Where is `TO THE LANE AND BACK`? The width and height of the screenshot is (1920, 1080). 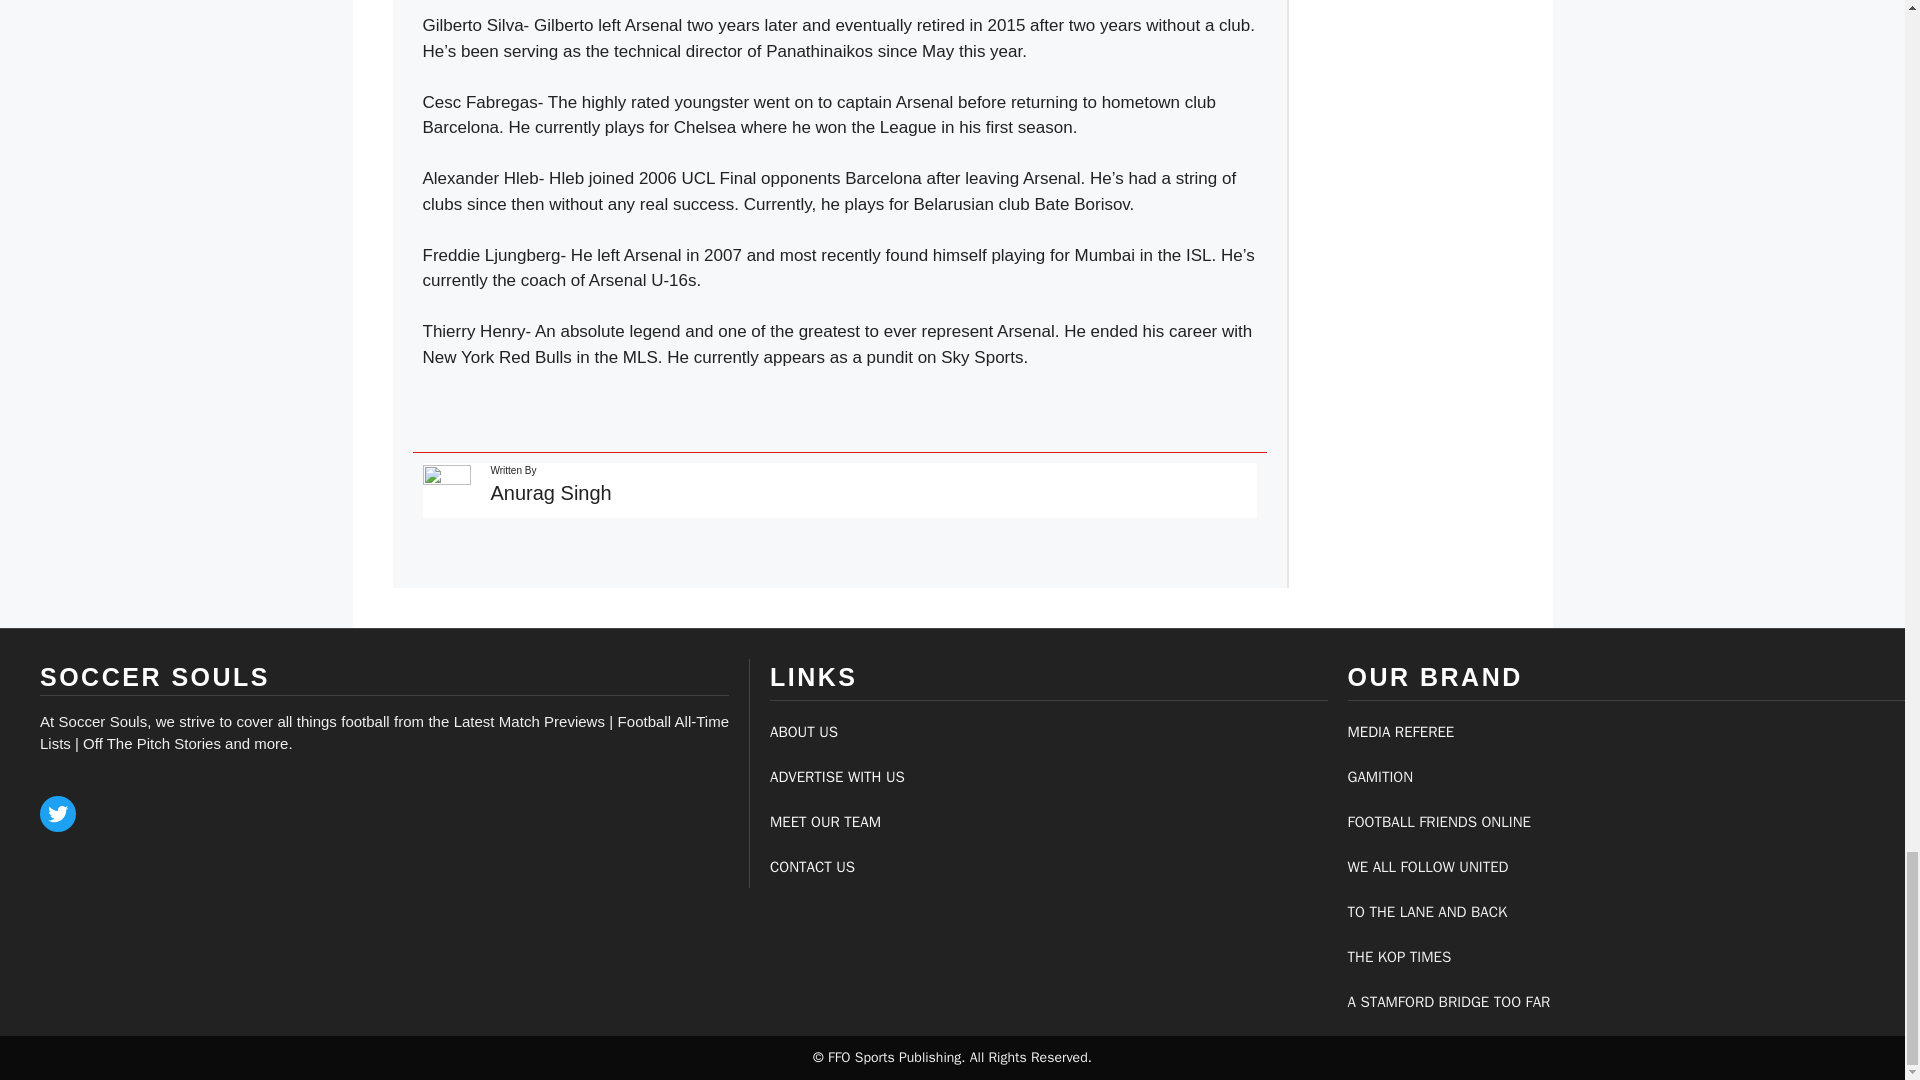 TO THE LANE AND BACK is located at coordinates (1427, 912).